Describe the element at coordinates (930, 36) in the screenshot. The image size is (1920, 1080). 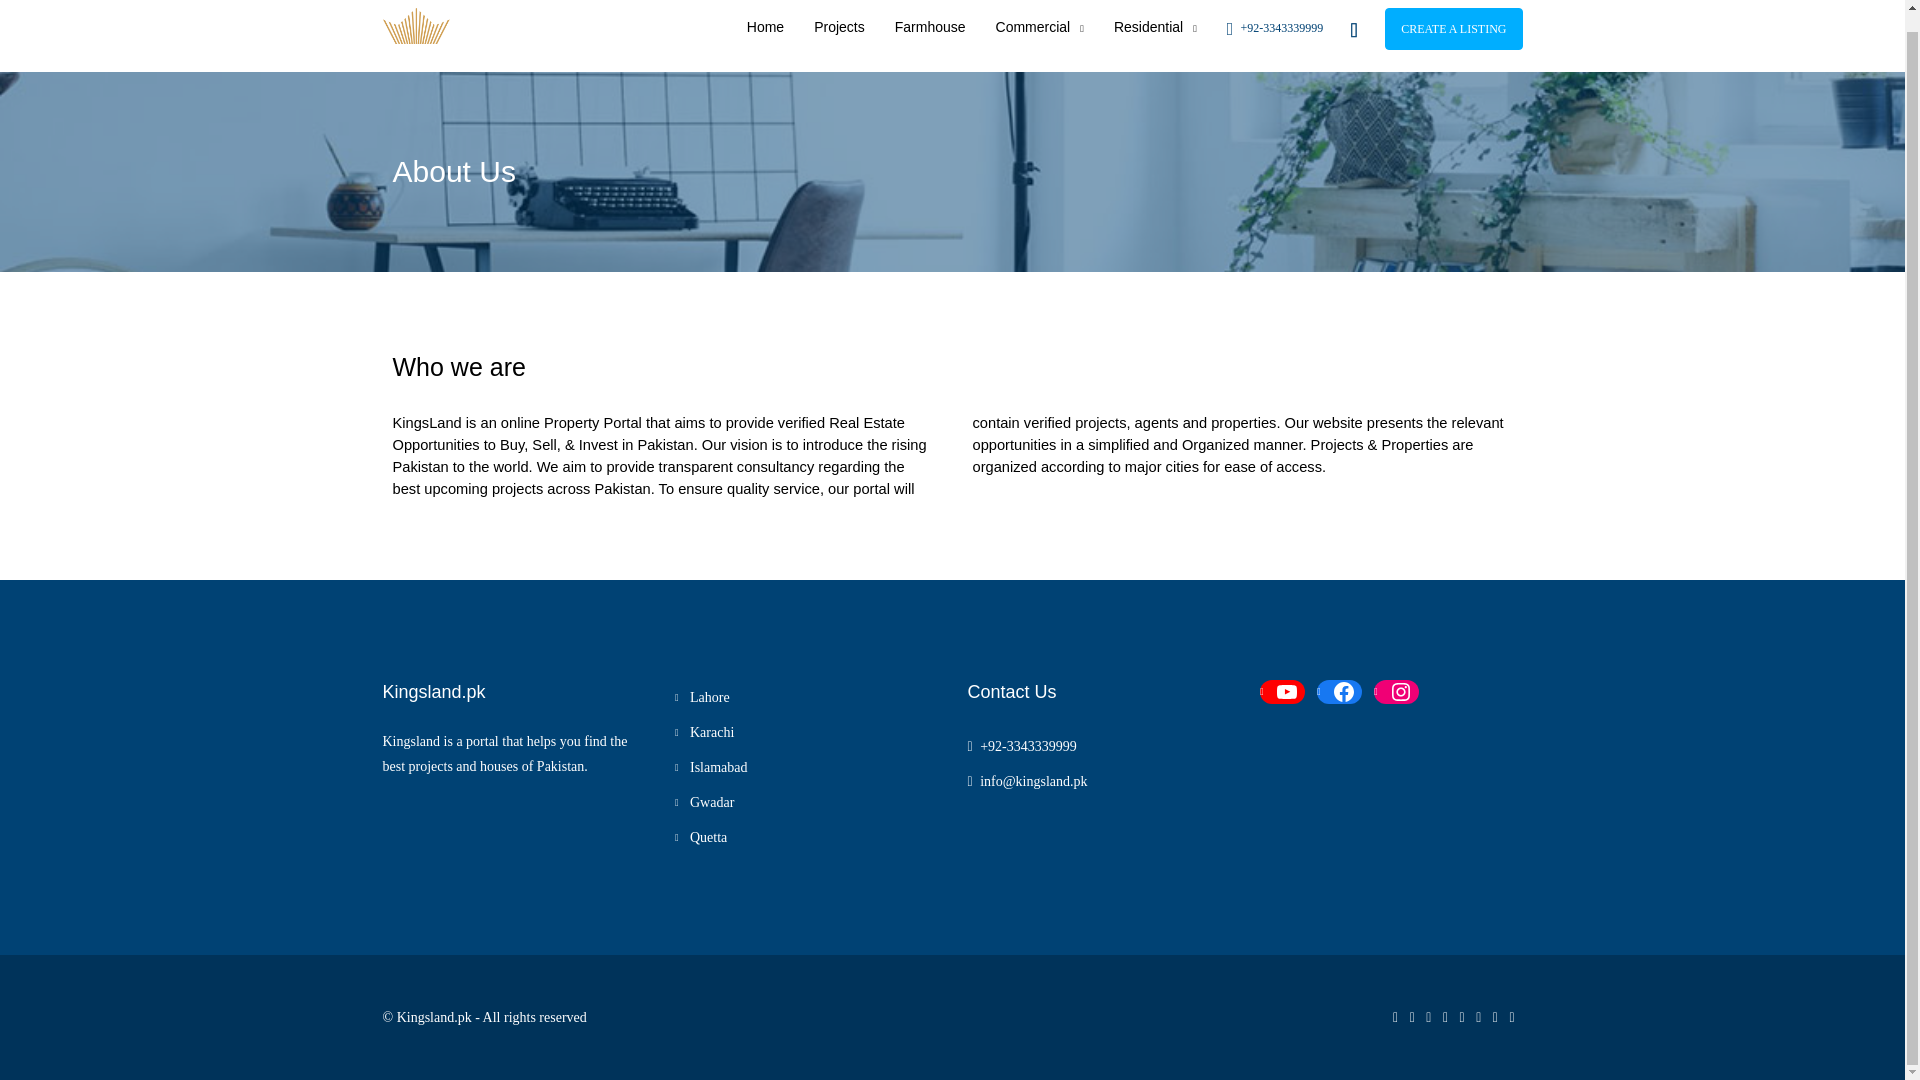
I see `Farmhouse` at that location.